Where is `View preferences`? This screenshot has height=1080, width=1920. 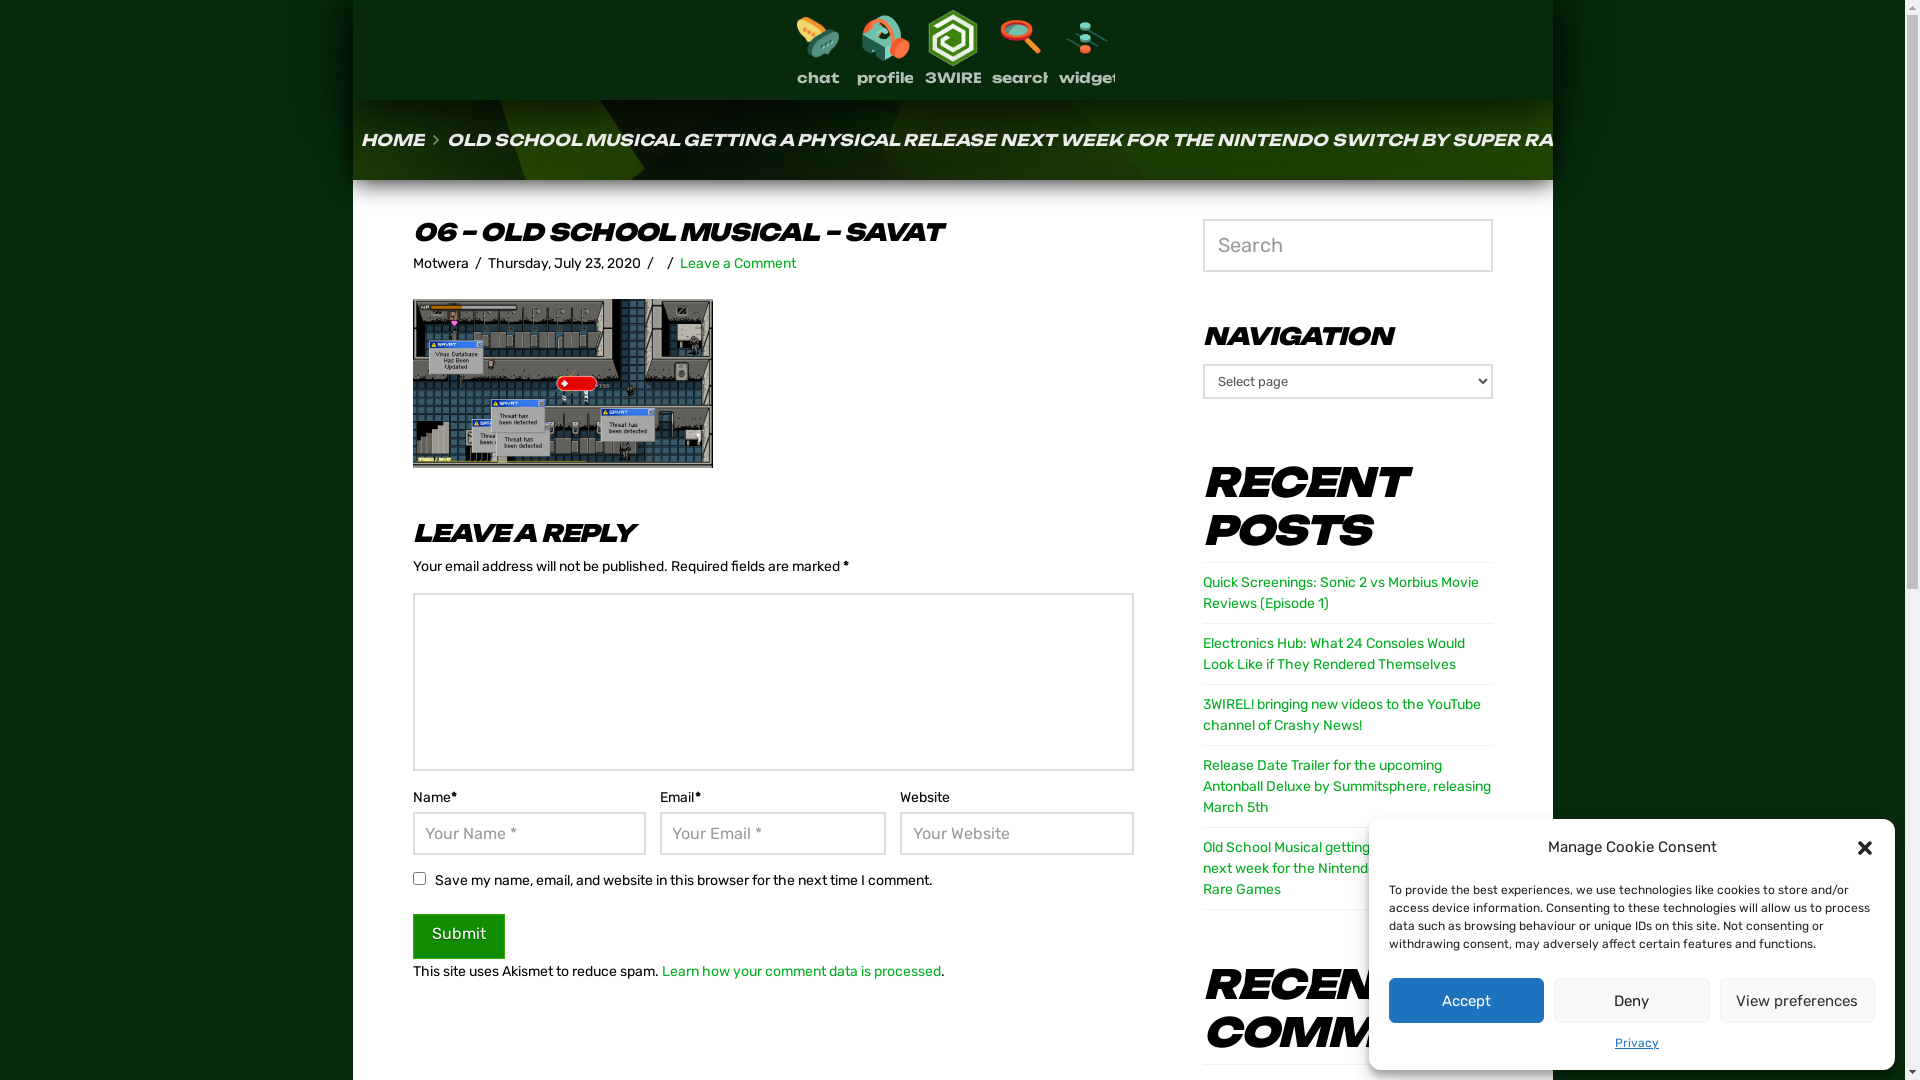 View preferences is located at coordinates (1798, 1000).